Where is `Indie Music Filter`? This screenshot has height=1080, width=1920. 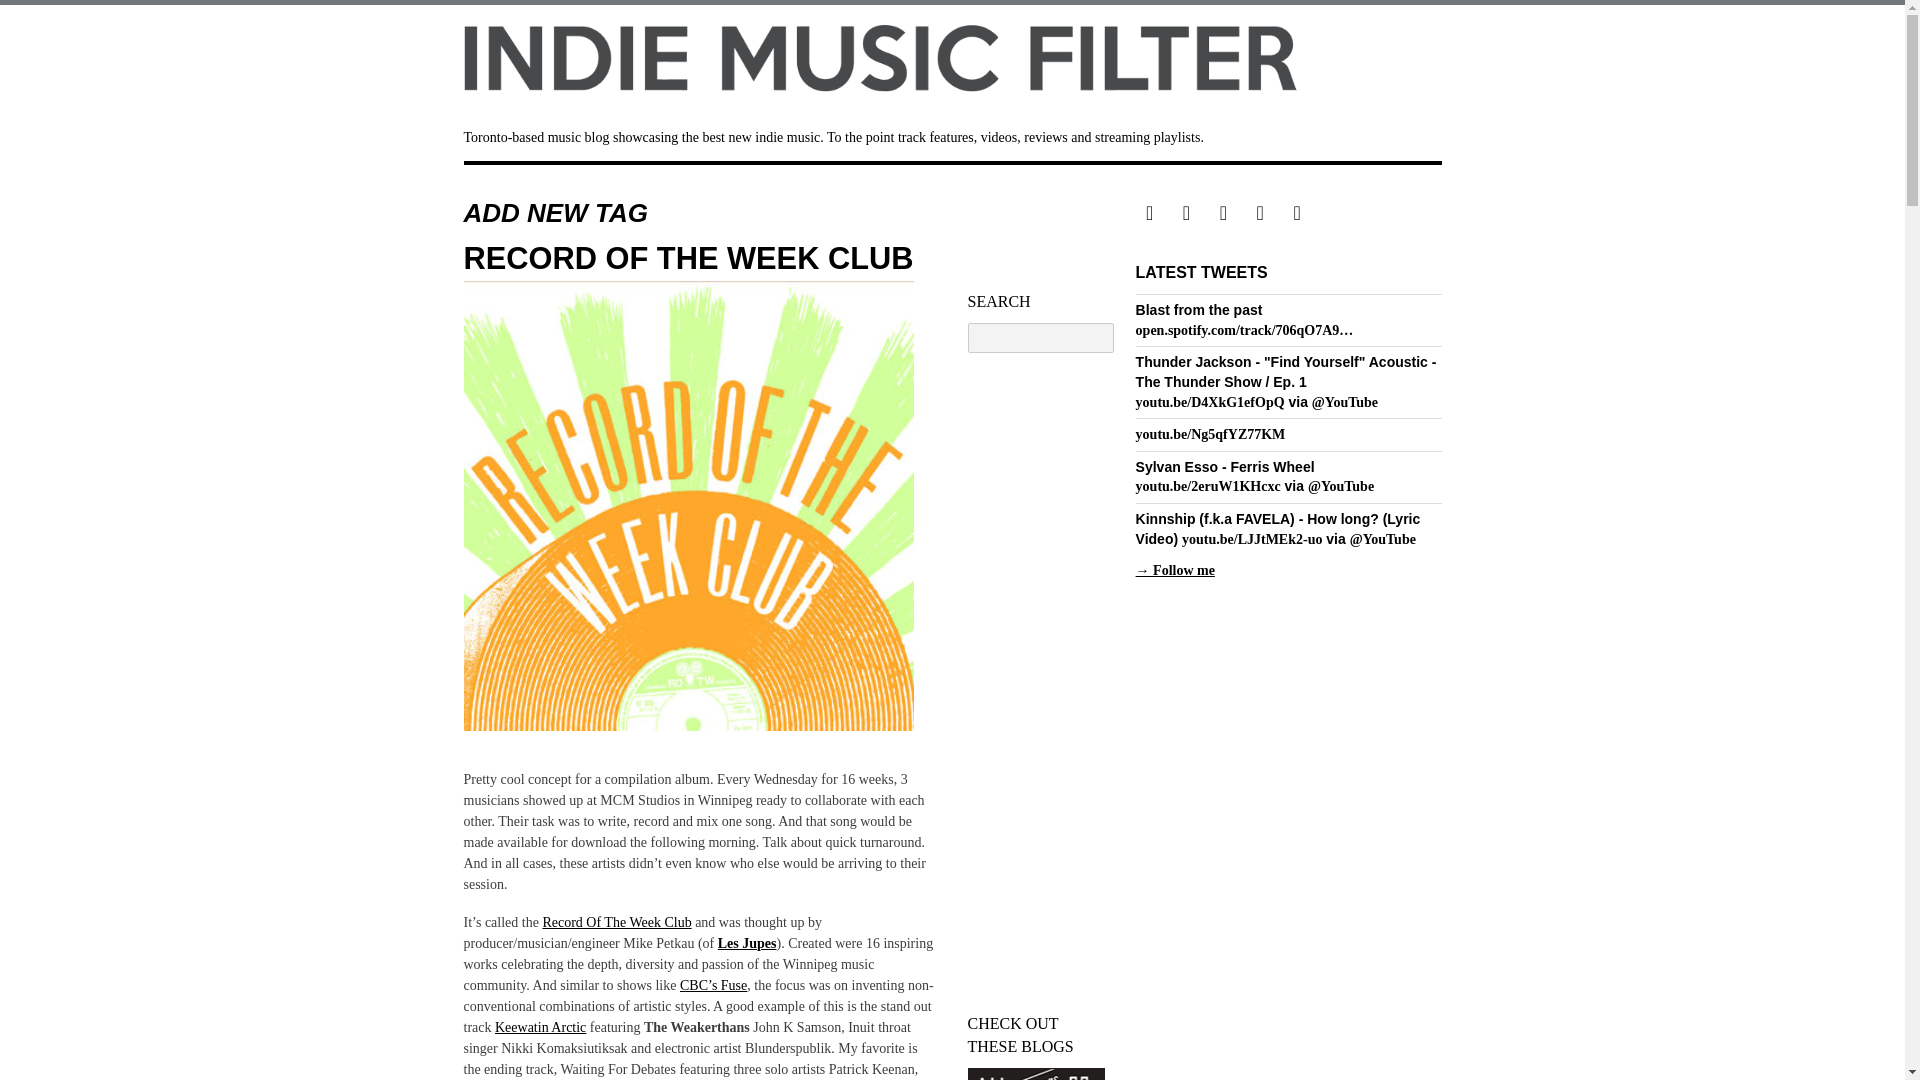
Indie Music Filter is located at coordinates (952, 62).